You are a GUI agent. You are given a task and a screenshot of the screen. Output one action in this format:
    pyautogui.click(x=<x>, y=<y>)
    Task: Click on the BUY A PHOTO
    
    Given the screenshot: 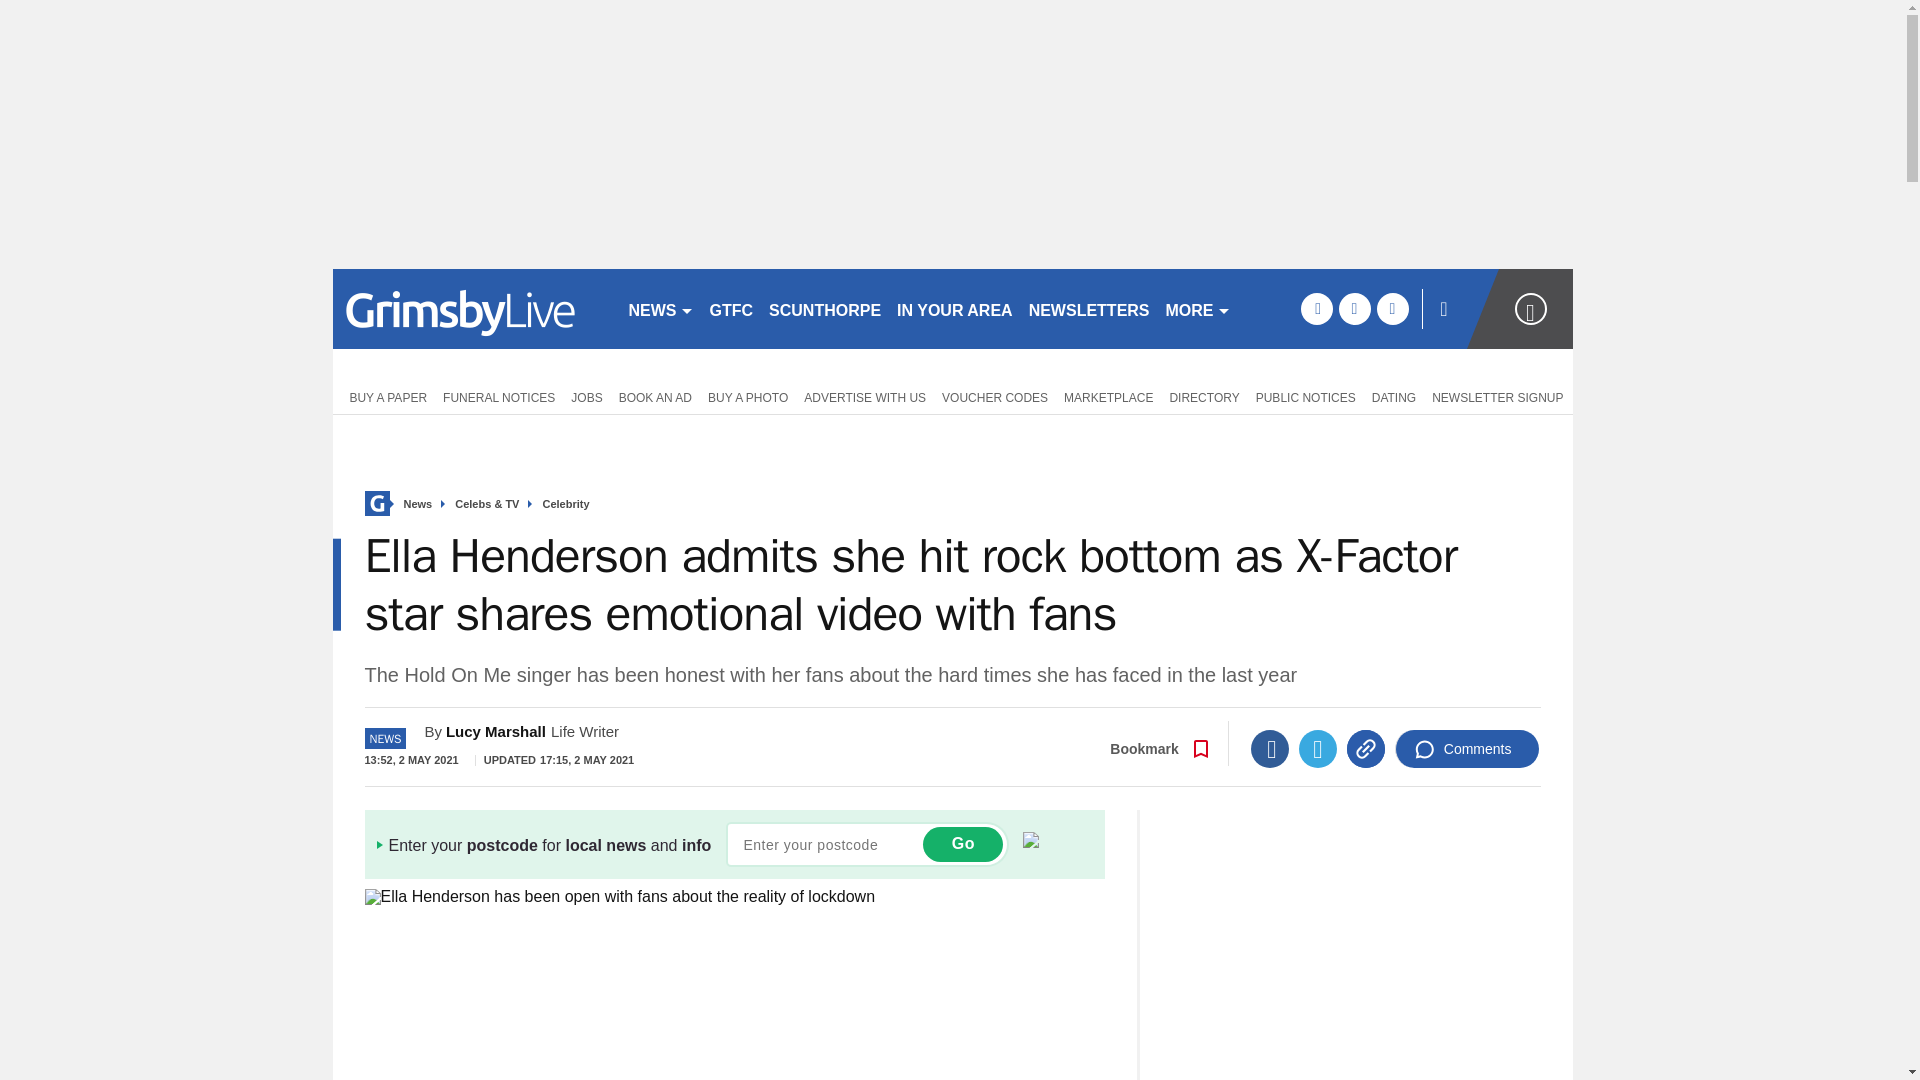 What is the action you would take?
    pyautogui.click(x=748, y=396)
    